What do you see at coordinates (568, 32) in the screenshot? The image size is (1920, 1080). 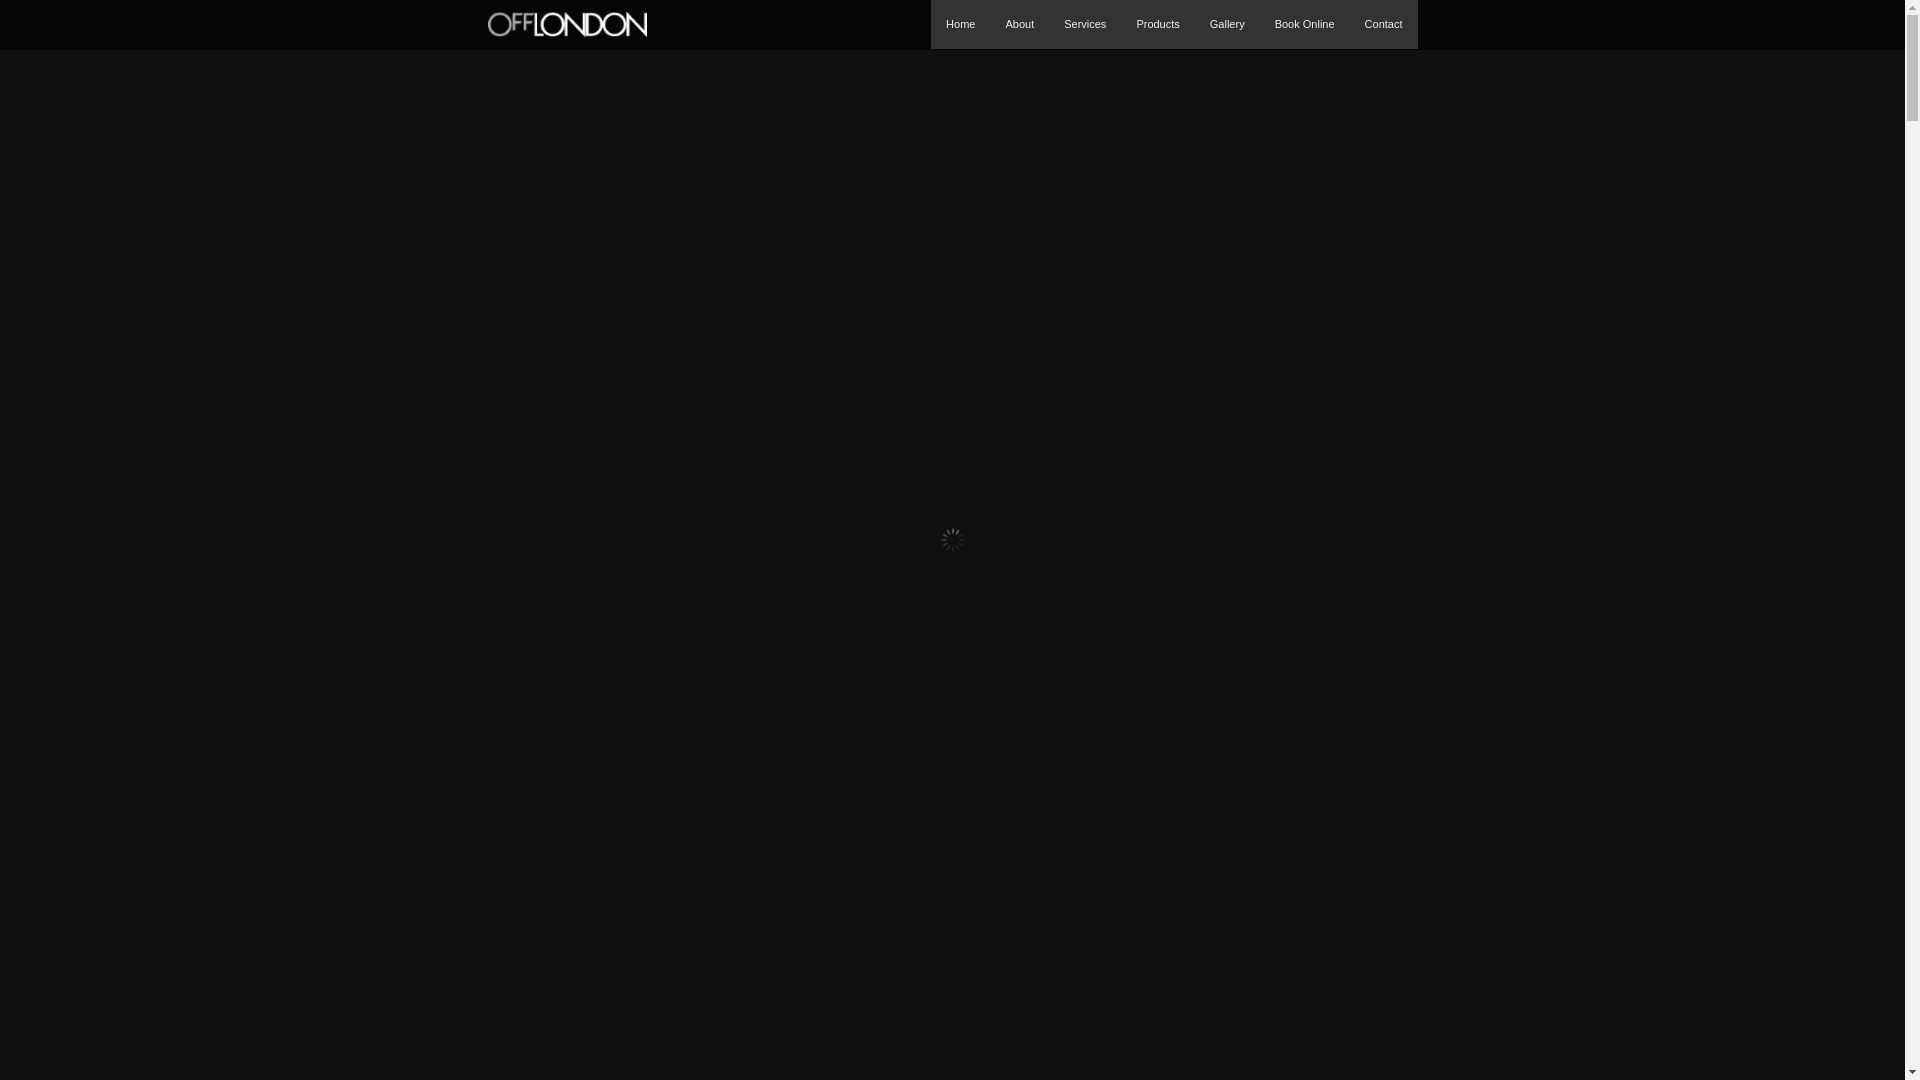 I see `Off London` at bounding box center [568, 32].